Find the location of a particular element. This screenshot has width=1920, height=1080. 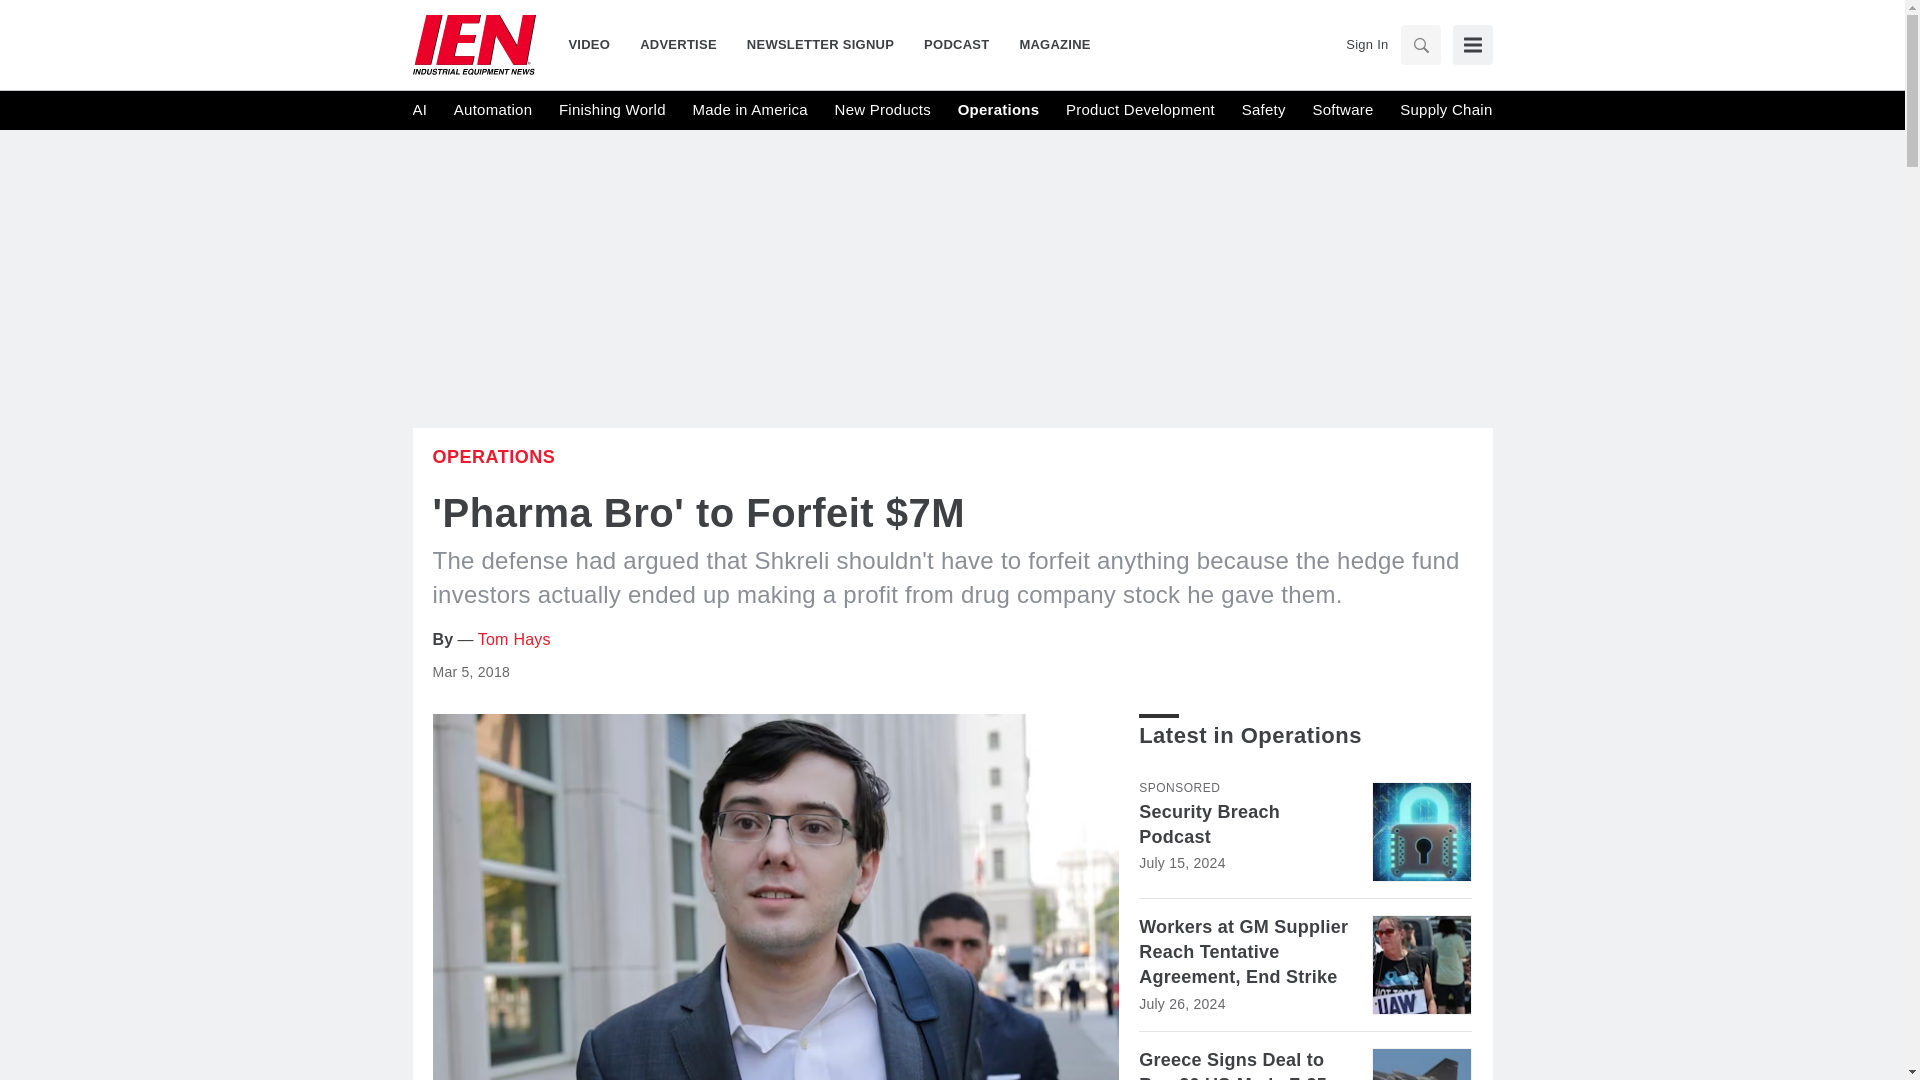

PODCAST is located at coordinates (956, 44).